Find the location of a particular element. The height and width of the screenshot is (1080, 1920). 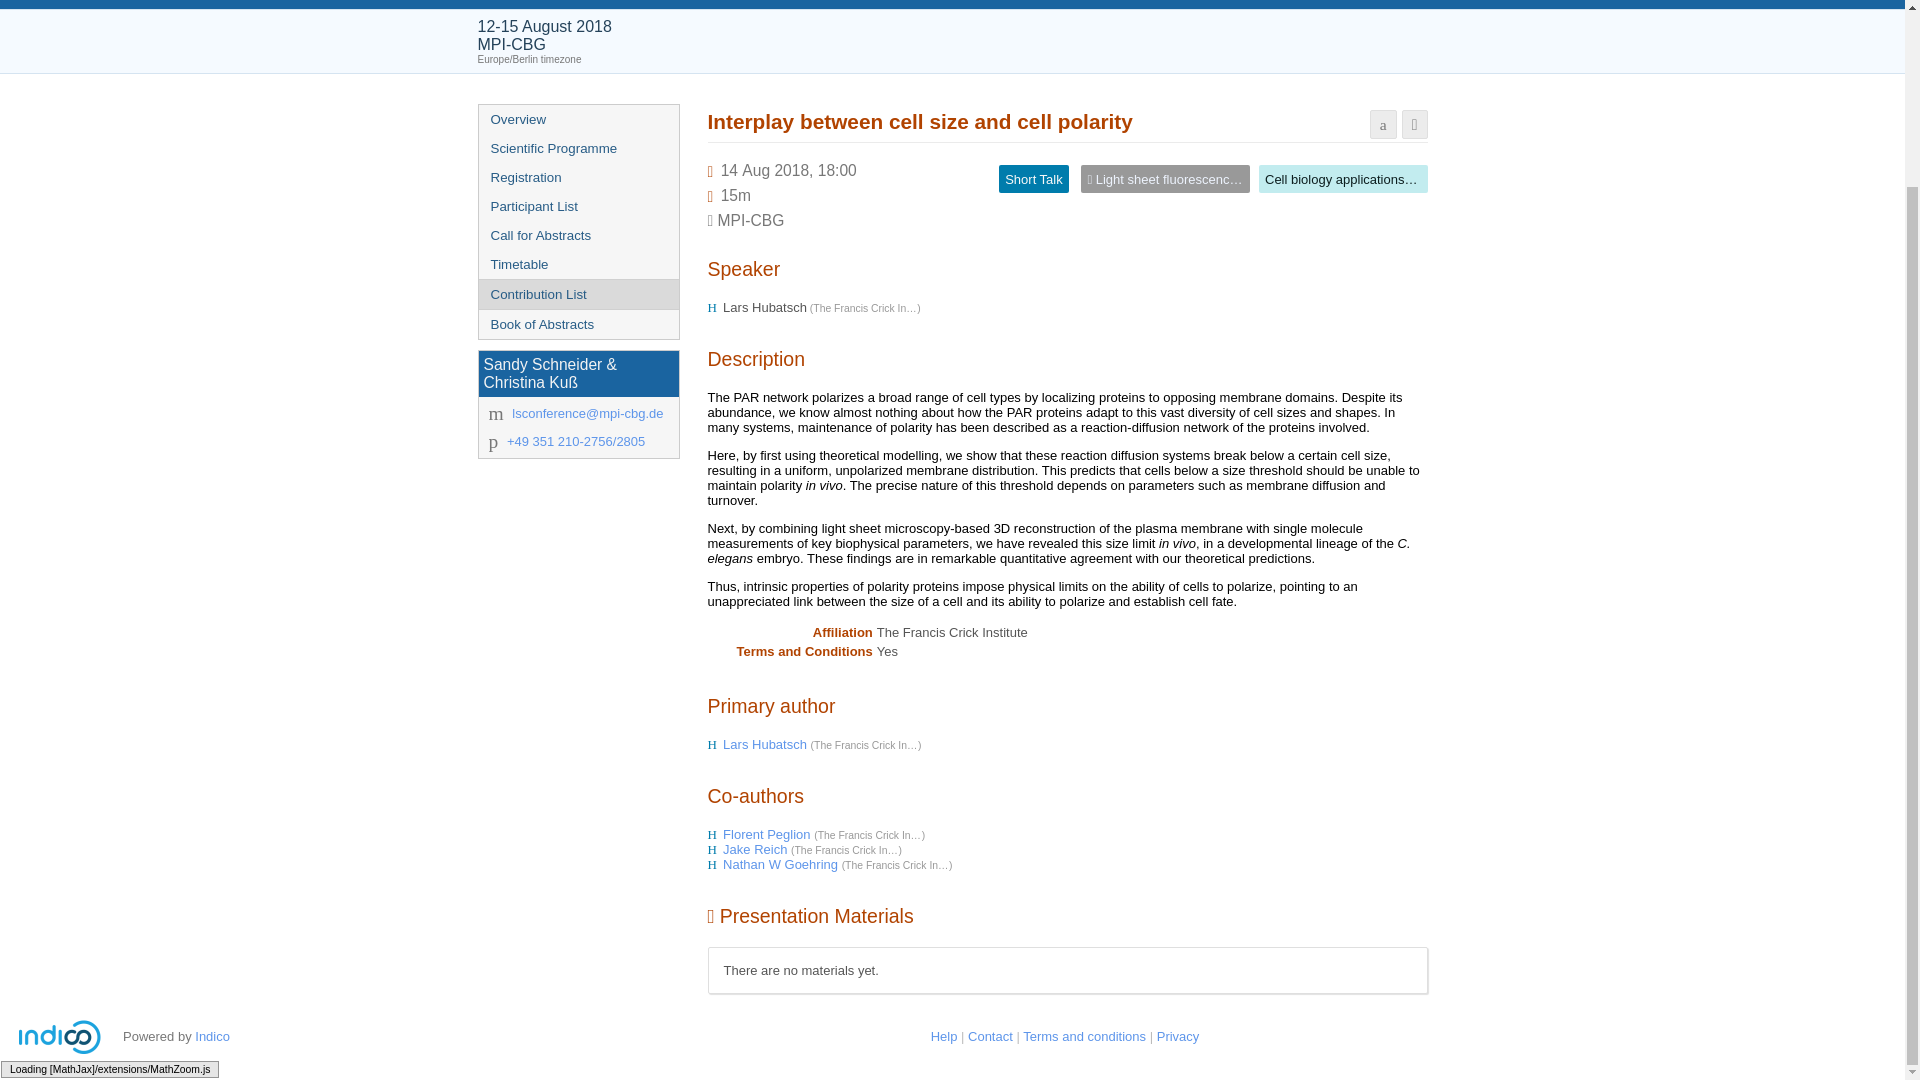

Duration is located at coordinates (736, 195).